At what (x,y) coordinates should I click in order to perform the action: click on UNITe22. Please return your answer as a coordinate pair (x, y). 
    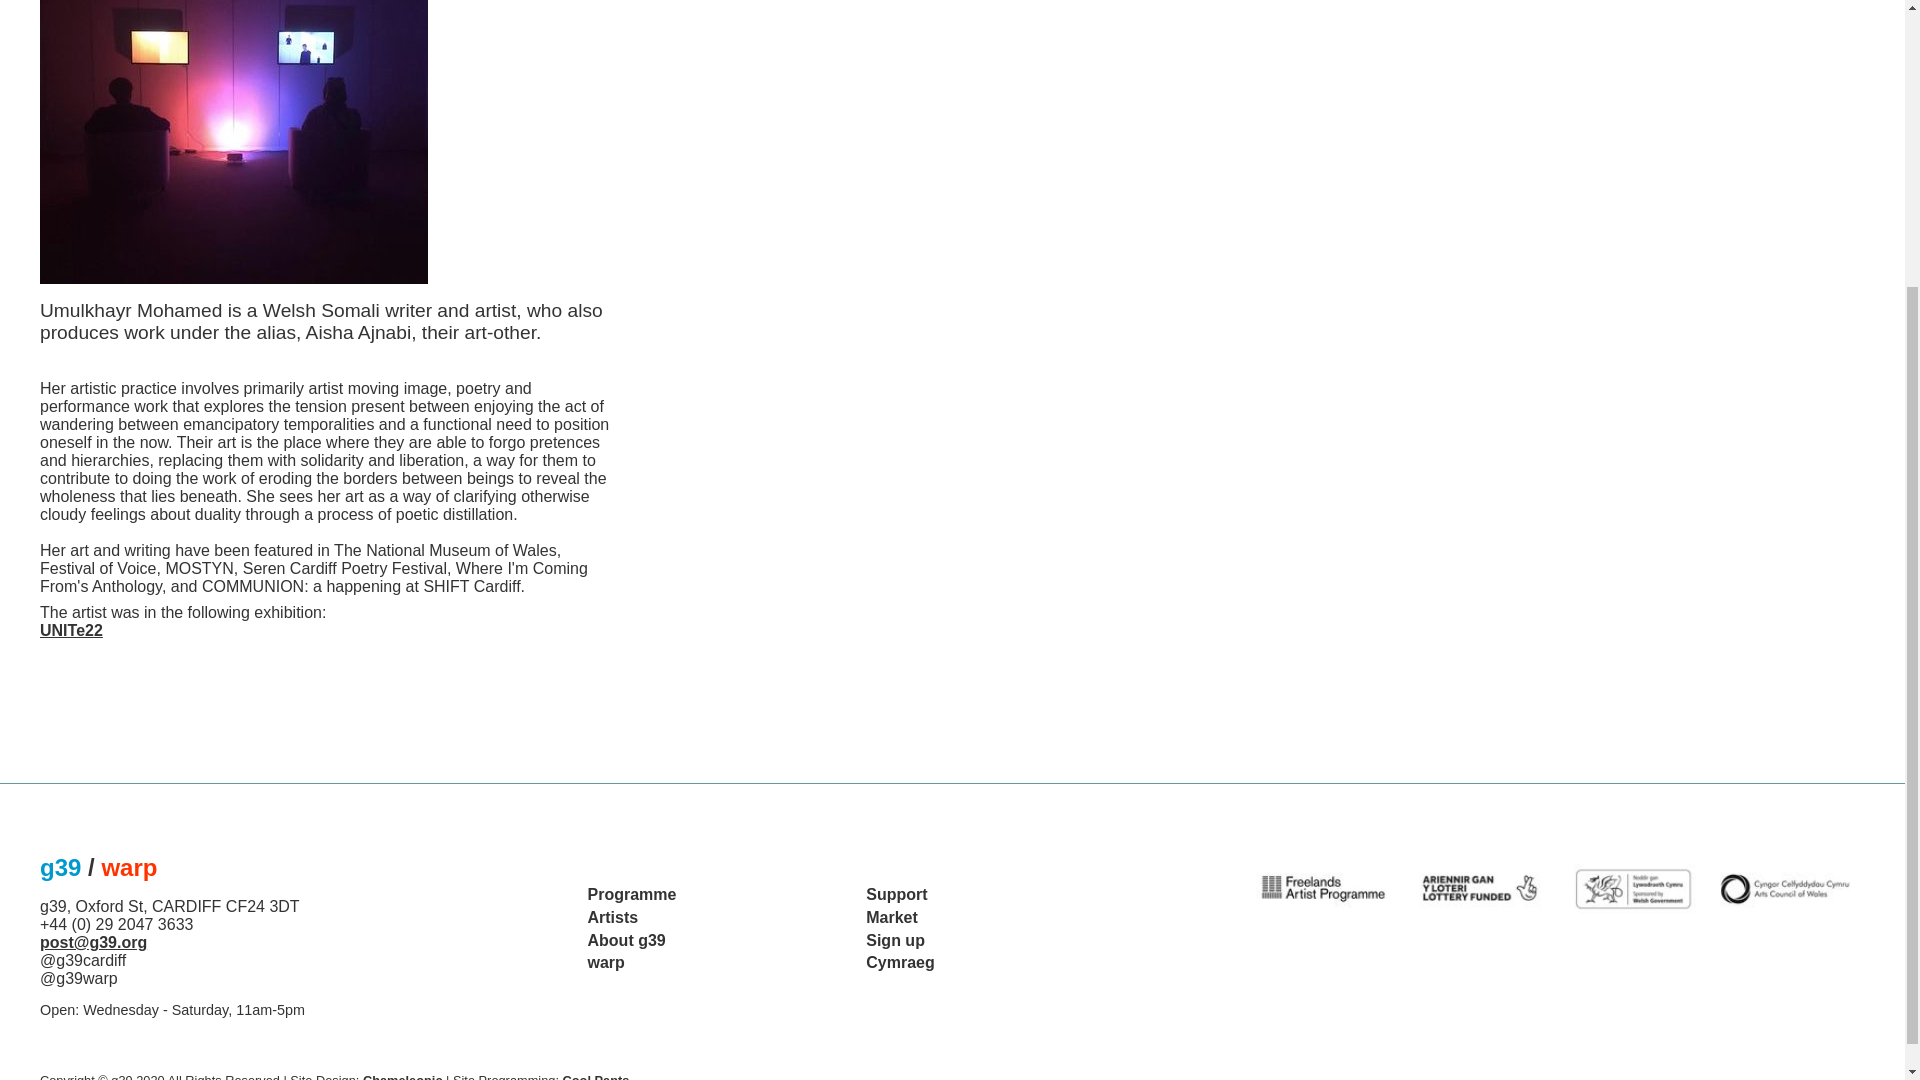
    Looking at the image, I should click on (72, 630).